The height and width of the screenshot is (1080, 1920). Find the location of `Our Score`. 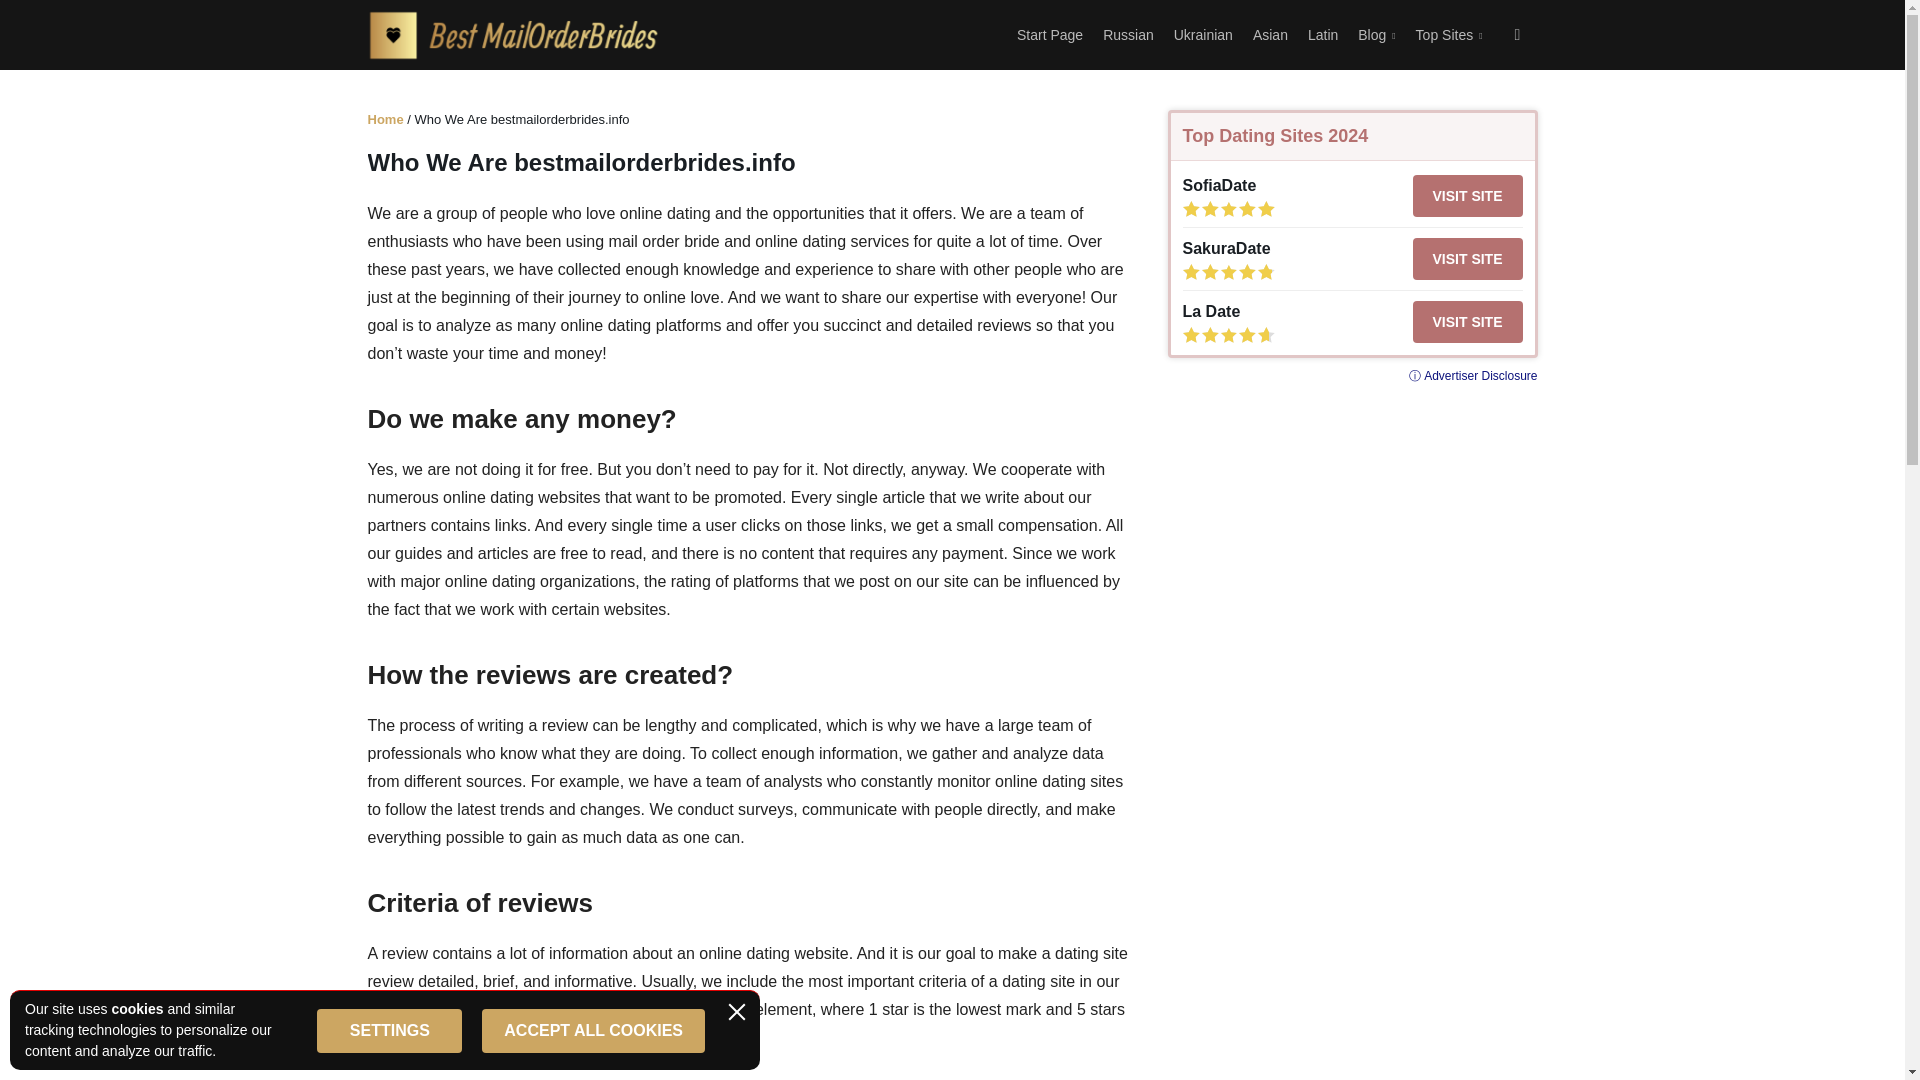

Our Score is located at coordinates (1228, 271).